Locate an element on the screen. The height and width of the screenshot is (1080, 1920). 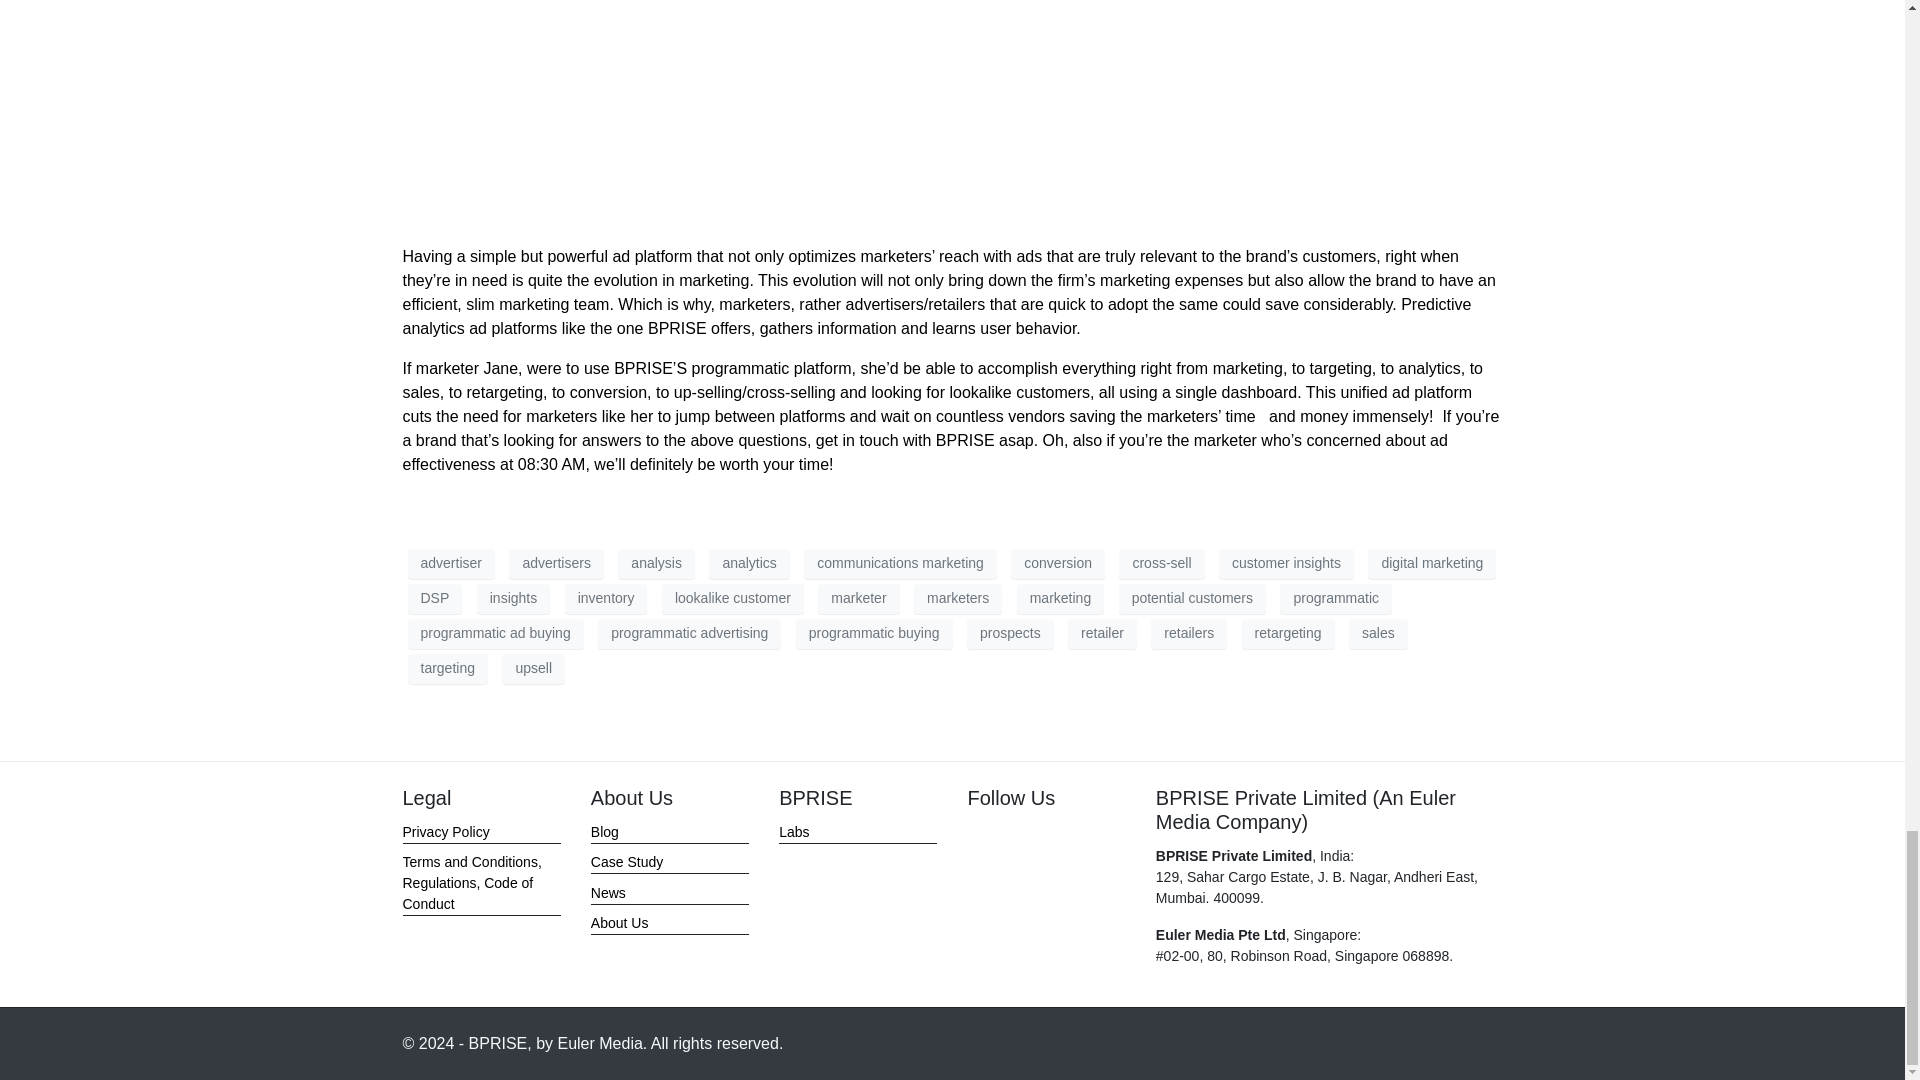
insights is located at coordinates (512, 599).